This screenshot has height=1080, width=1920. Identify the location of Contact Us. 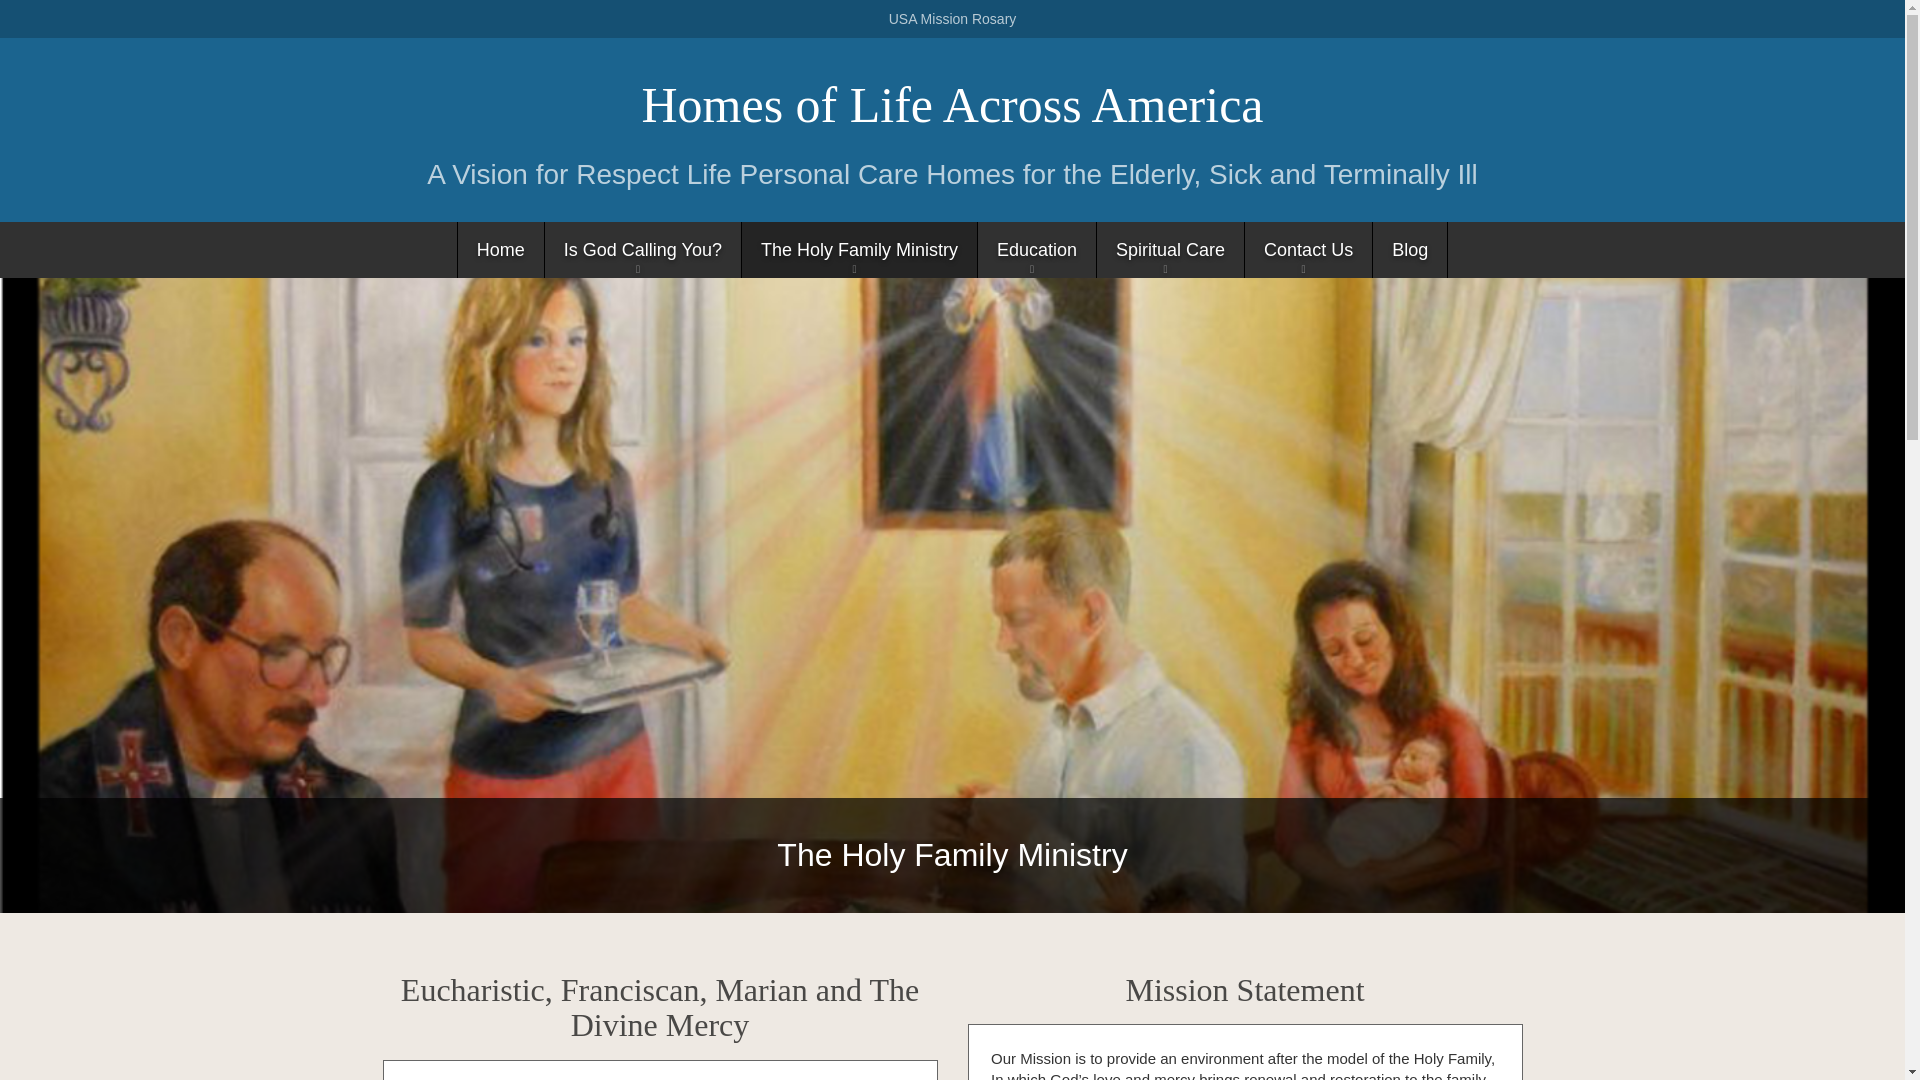
(1308, 250).